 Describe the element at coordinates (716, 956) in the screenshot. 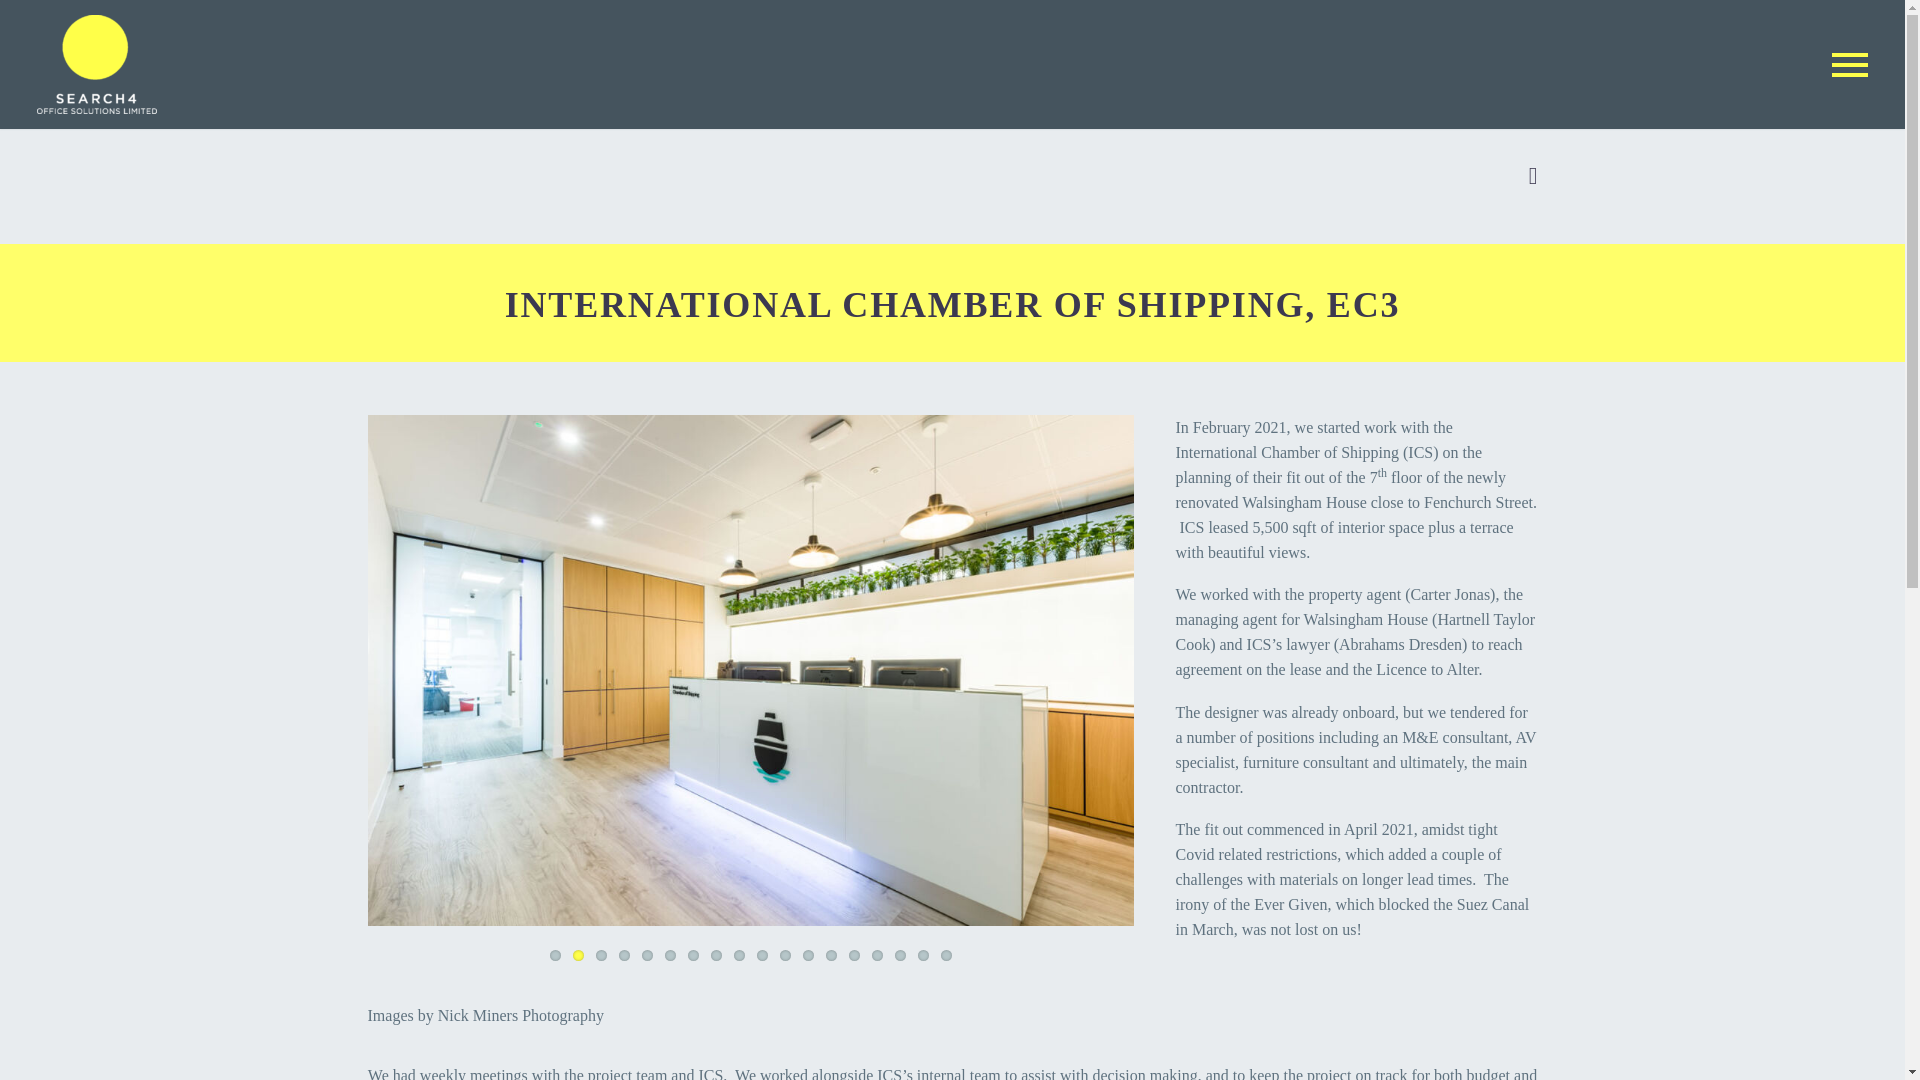

I see `8` at that location.